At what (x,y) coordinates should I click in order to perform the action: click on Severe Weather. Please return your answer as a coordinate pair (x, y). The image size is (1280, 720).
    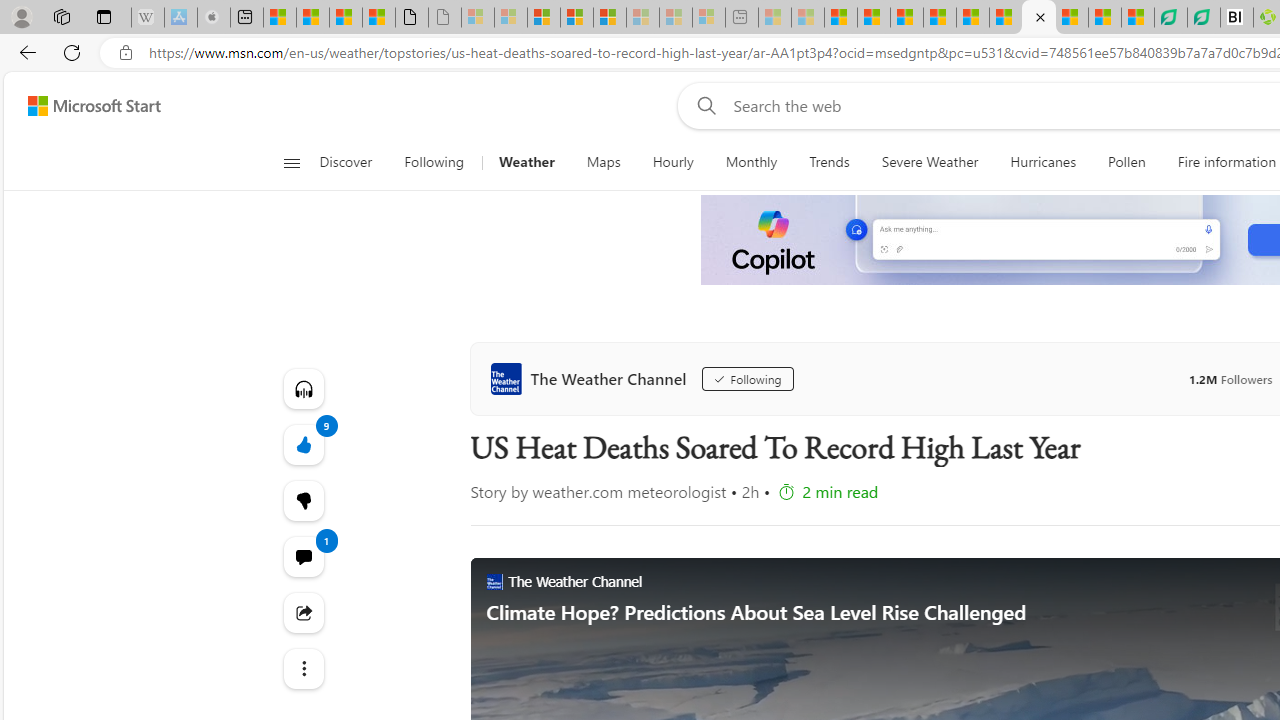
    Looking at the image, I should click on (930, 162).